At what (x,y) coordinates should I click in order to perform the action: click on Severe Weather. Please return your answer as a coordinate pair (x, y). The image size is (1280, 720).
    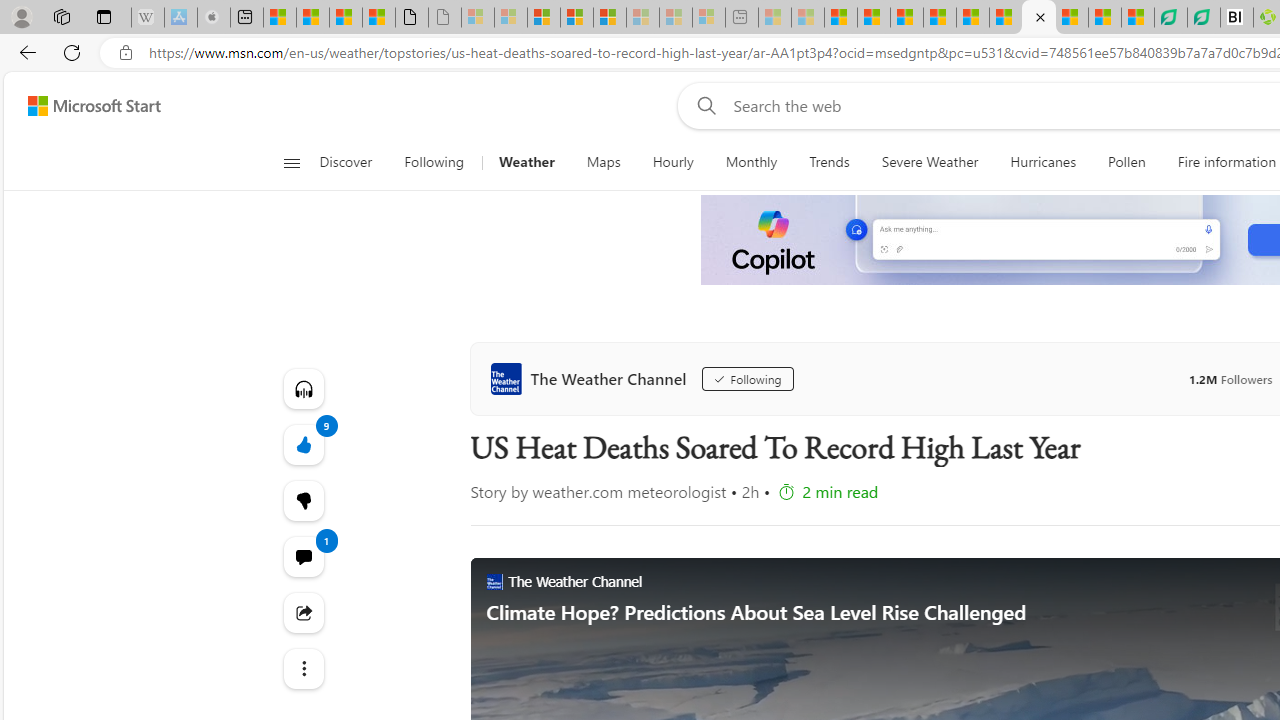
    Looking at the image, I should click on (930, 162).